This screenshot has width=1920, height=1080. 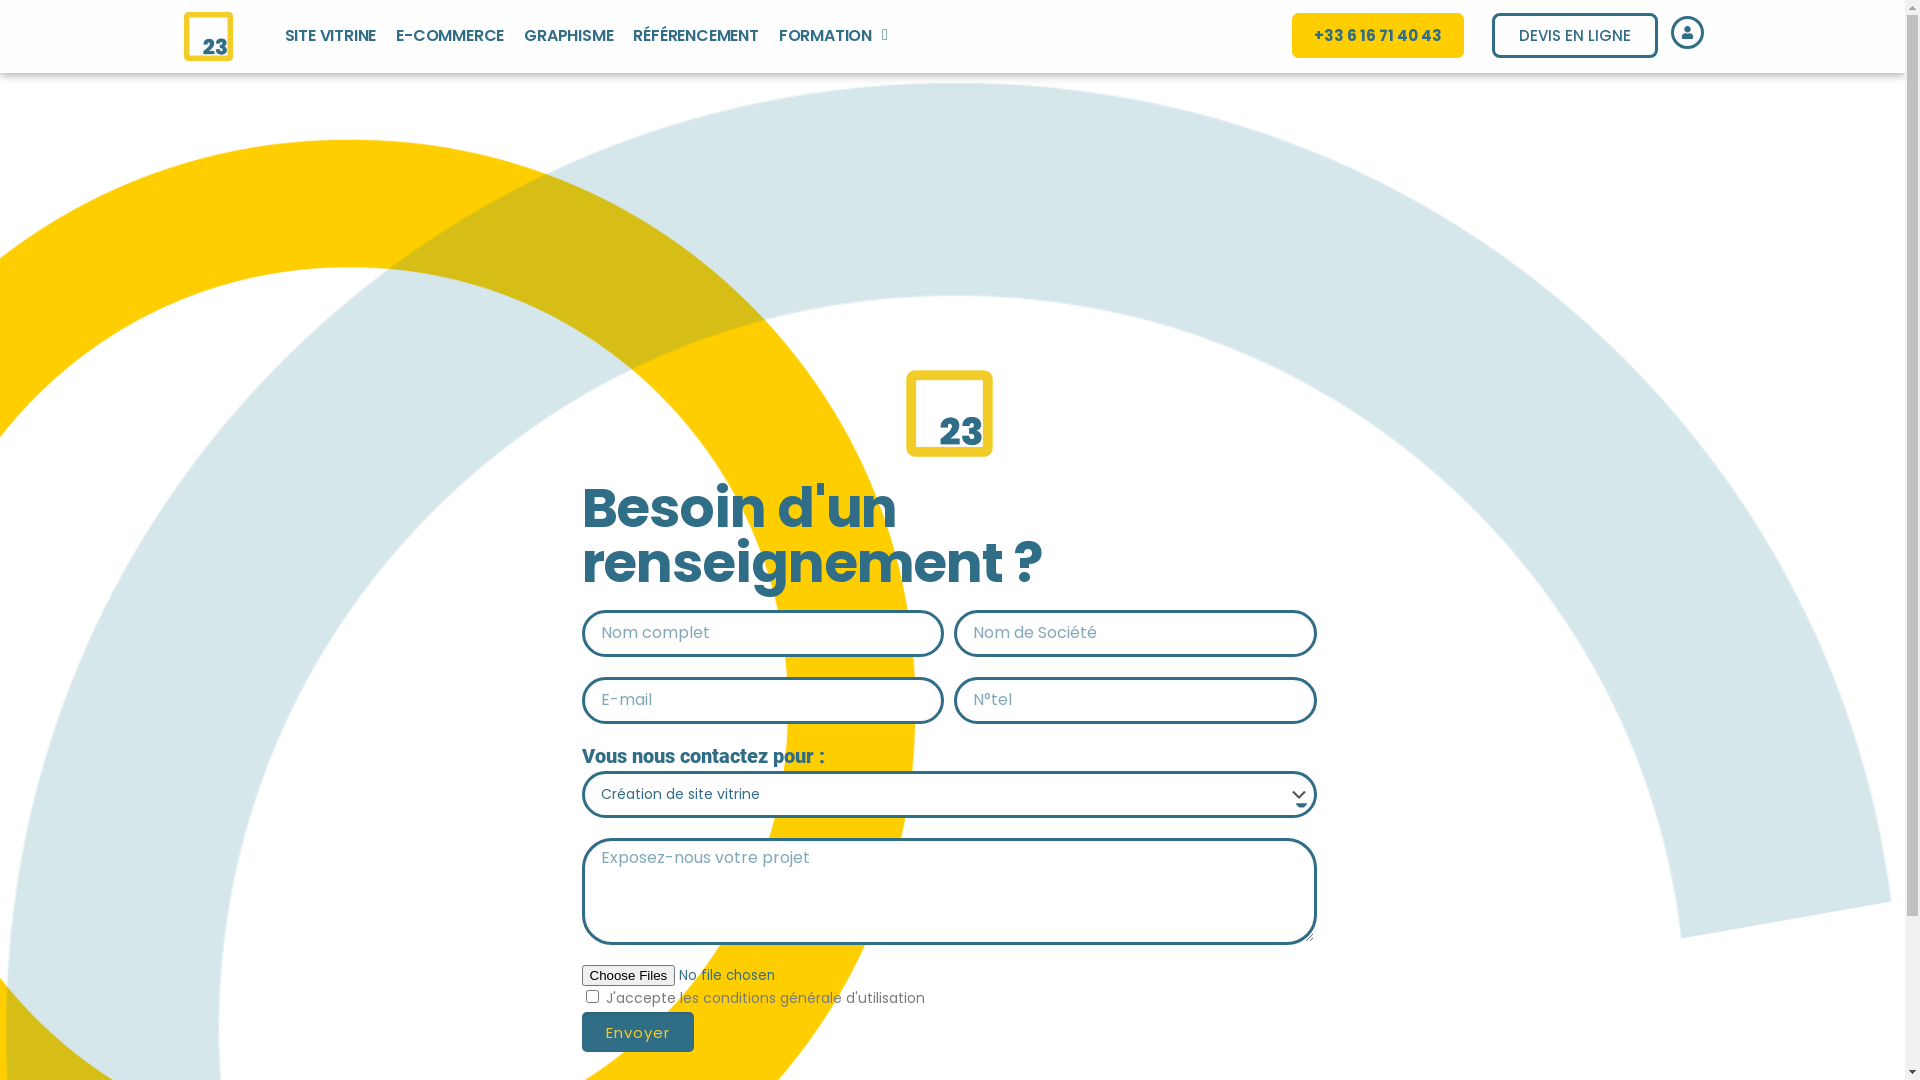 I want to click on DEVIS EN LIGNE, so click(x=1575, y=36).